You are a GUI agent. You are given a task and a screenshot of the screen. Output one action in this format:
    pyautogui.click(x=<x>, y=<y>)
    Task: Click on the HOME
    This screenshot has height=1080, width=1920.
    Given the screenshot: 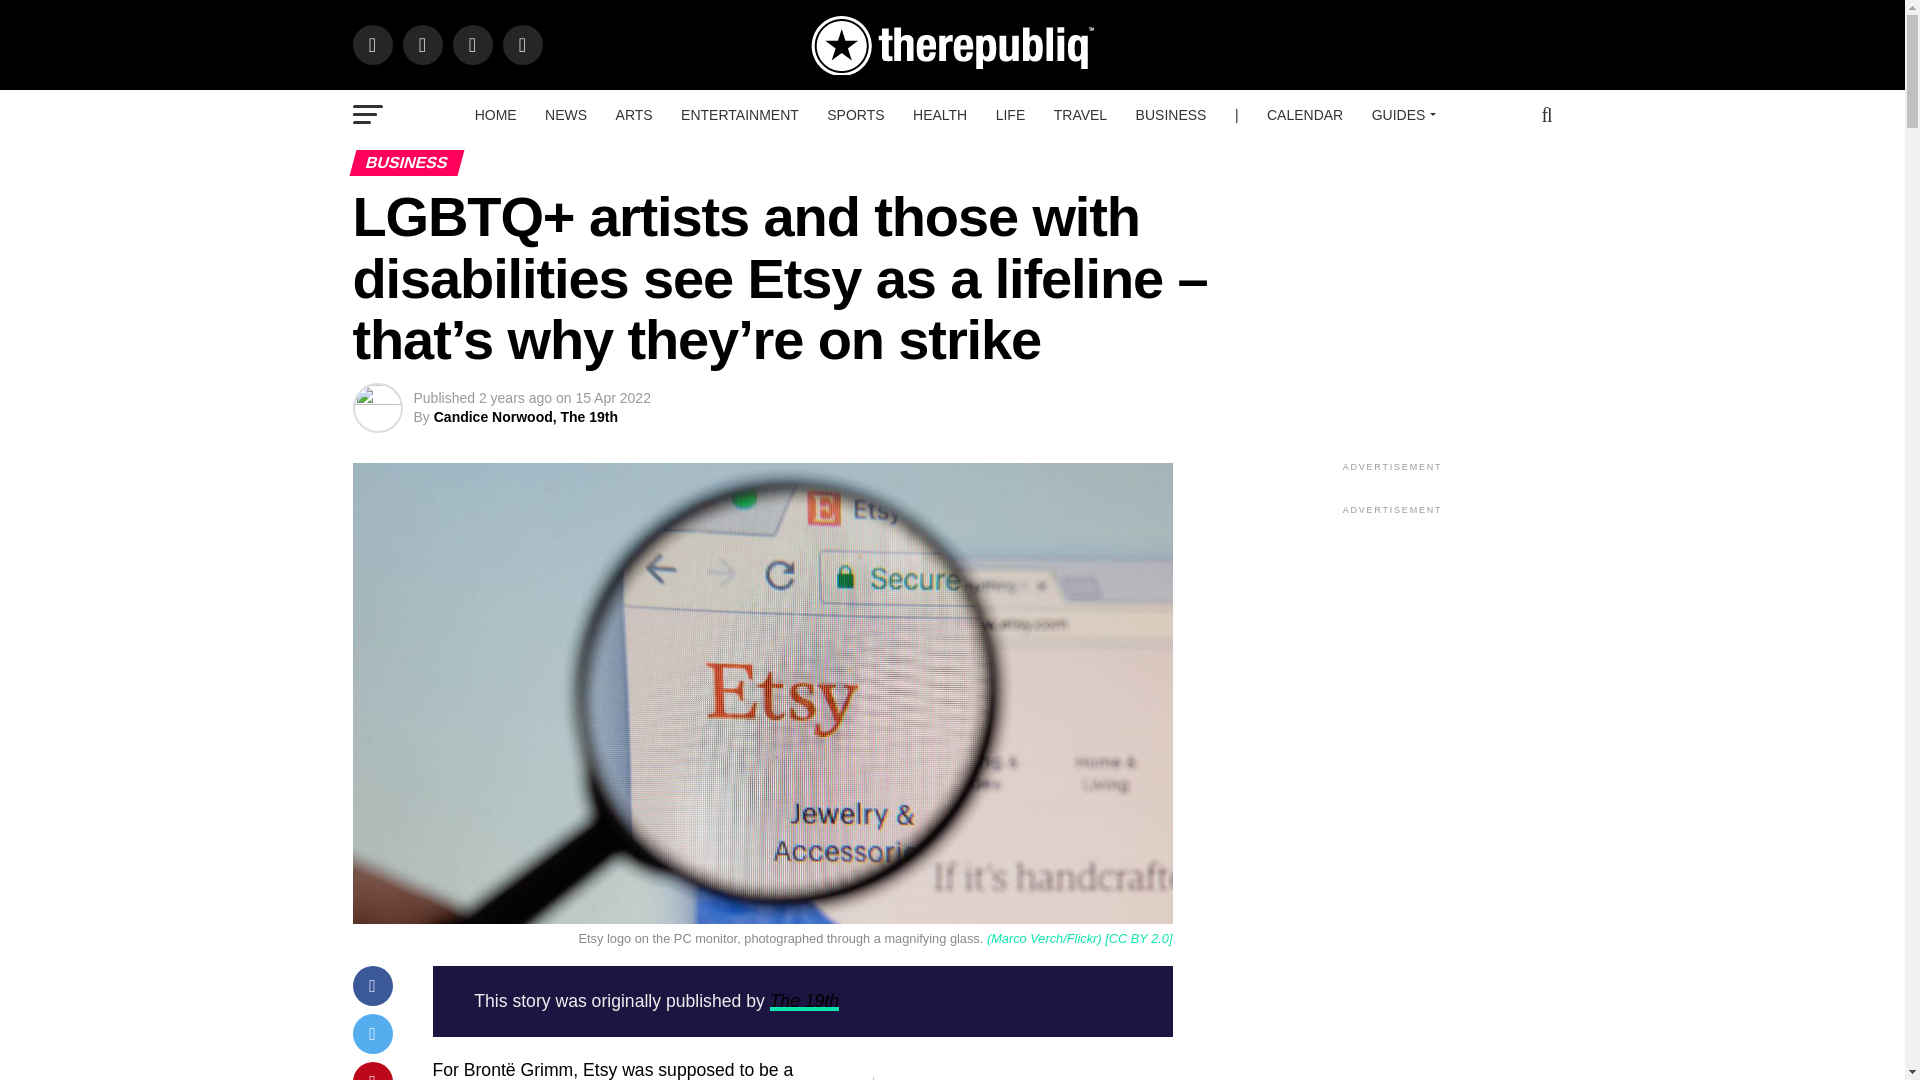 What is the action you would take?
    pyautogui.click(x=496, y=114)
    